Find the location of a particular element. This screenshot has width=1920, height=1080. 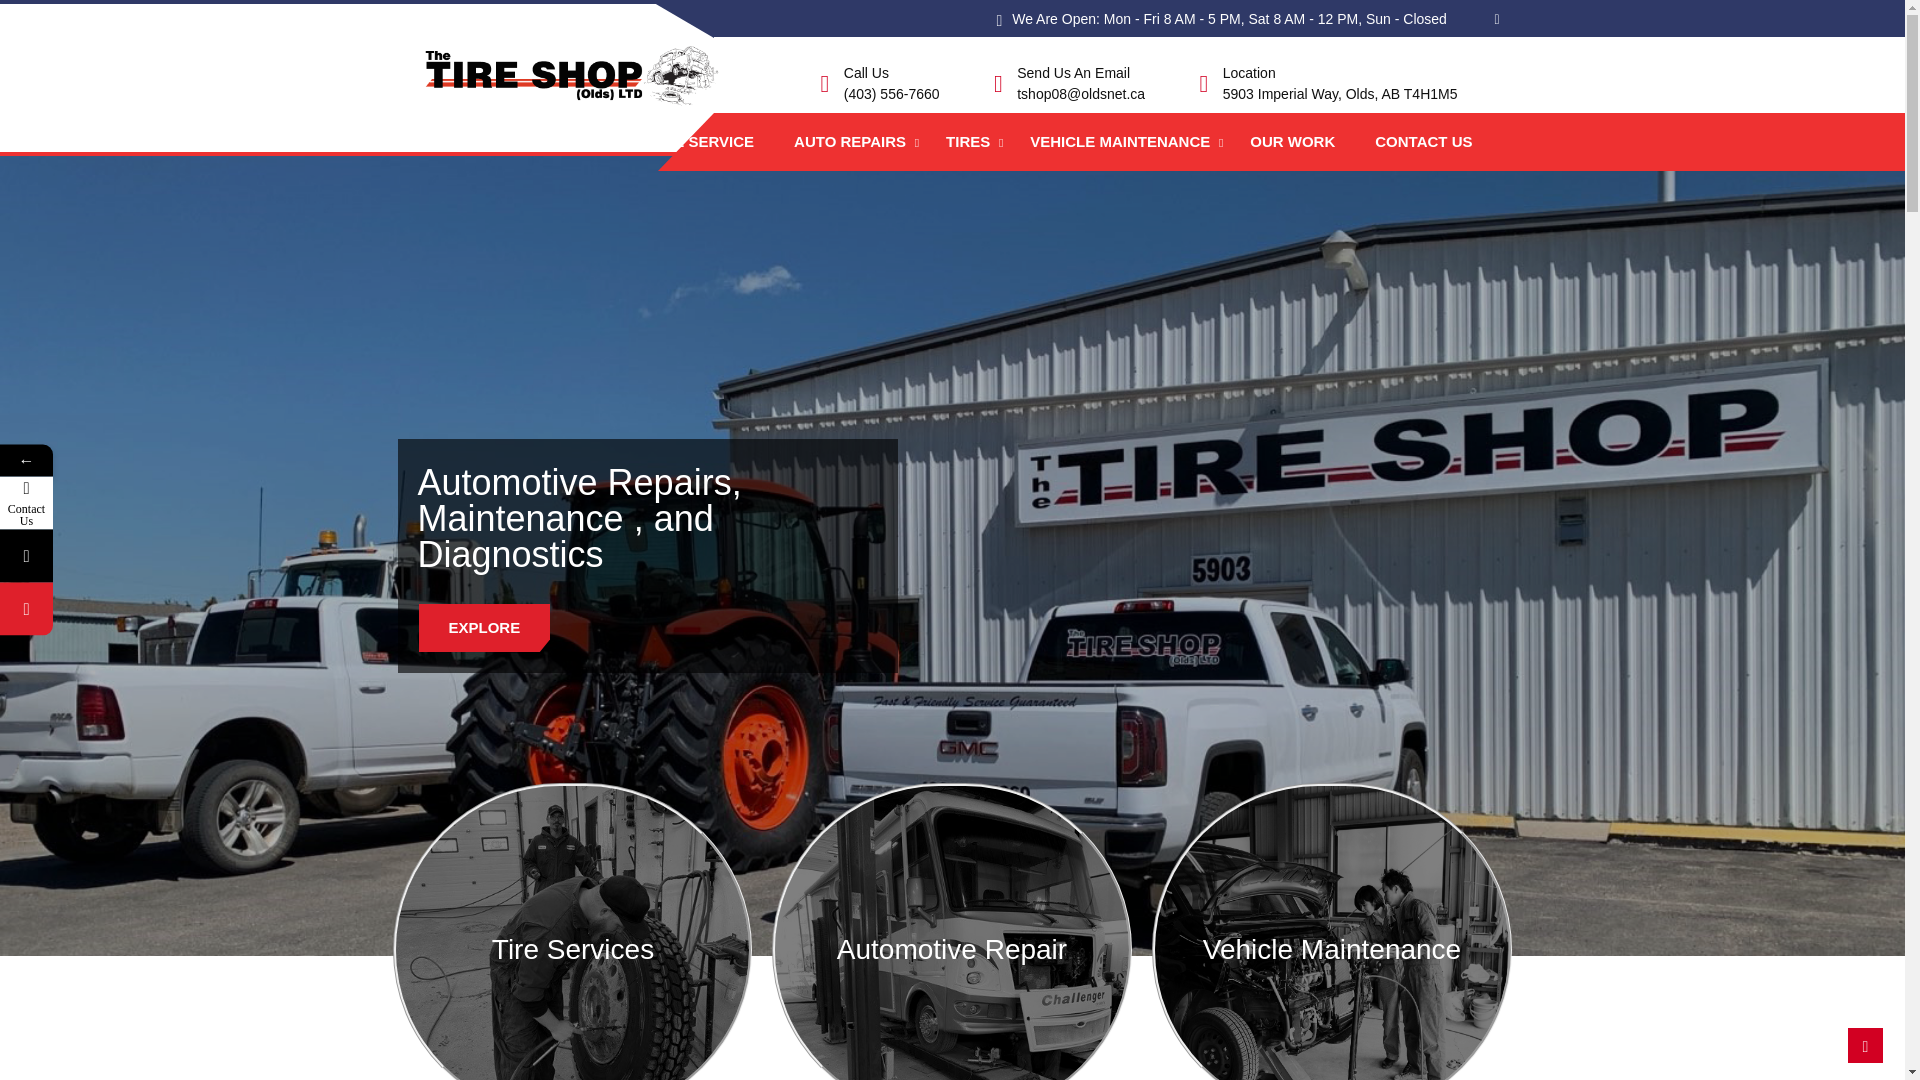

Automotive Repair is located at coordinates (952, 950).